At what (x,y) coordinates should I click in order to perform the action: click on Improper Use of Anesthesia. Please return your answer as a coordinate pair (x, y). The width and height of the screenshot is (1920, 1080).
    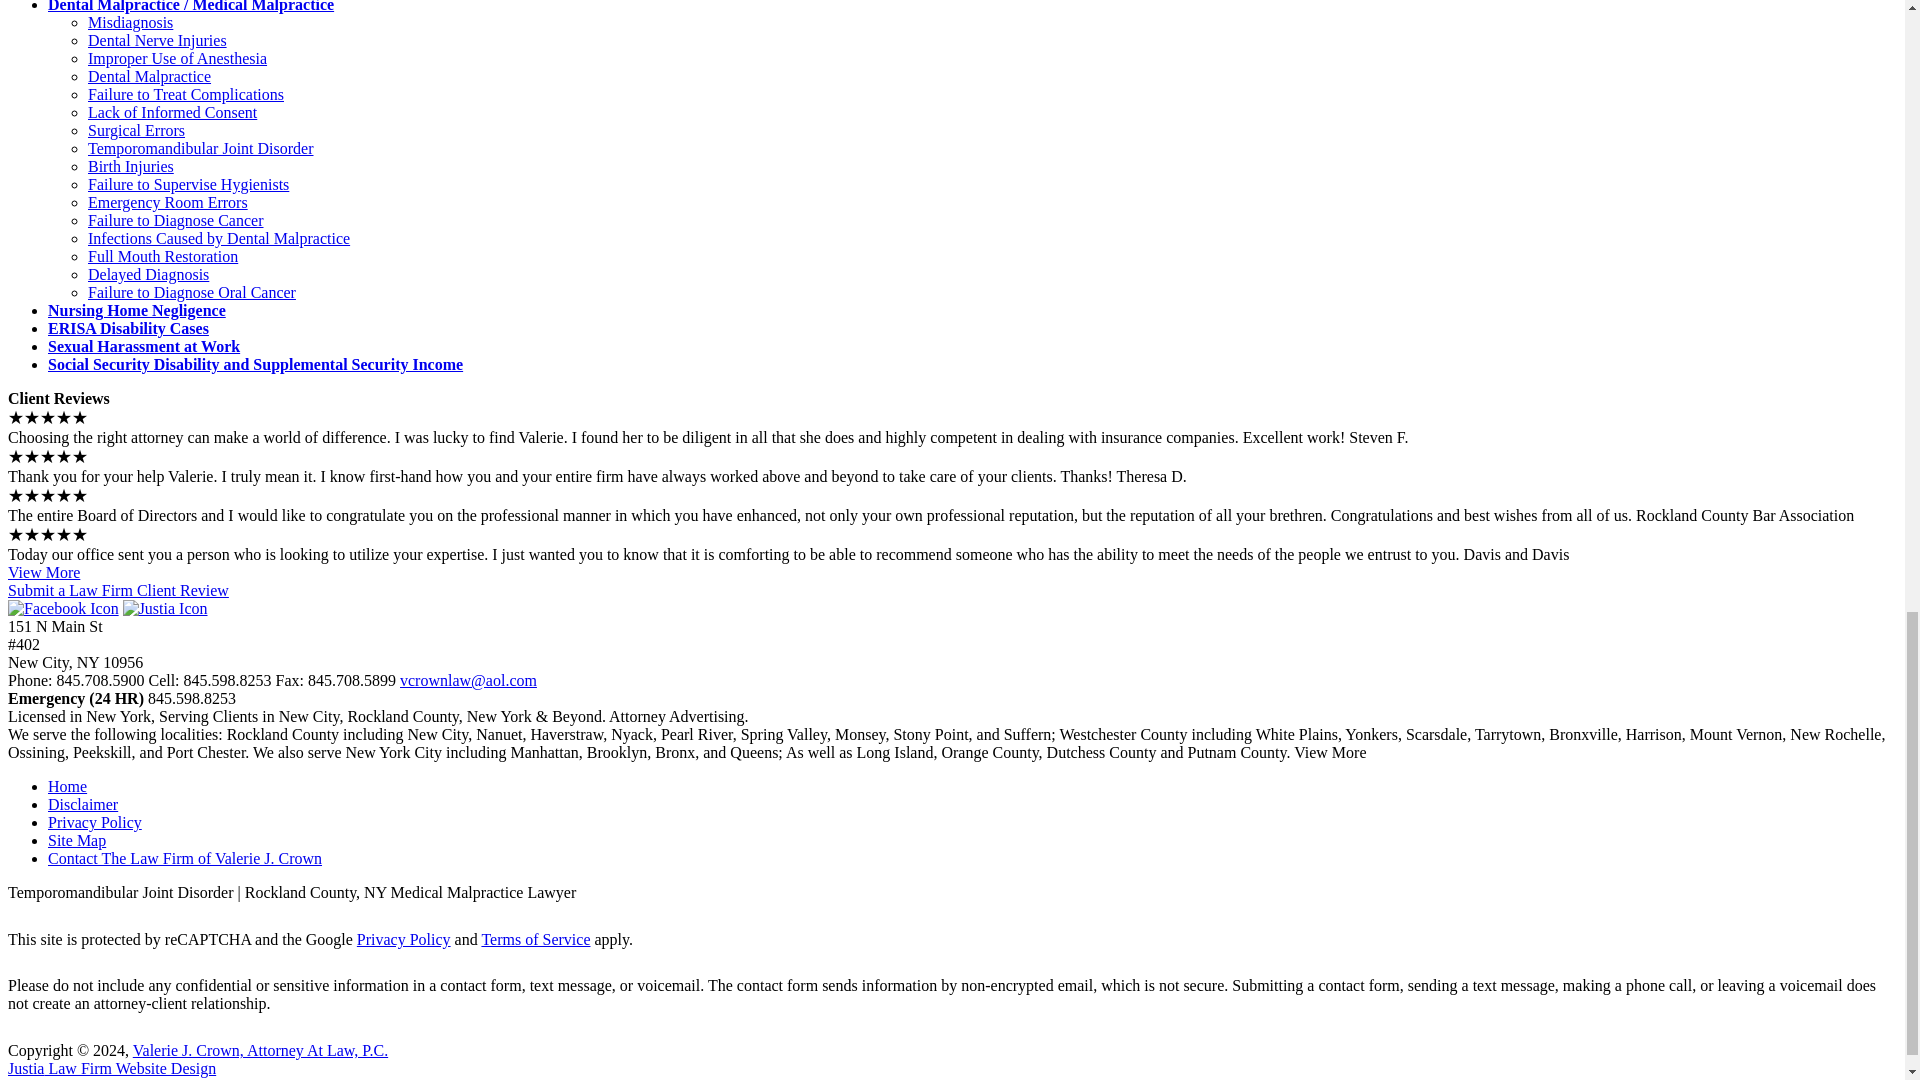
    Looking at the image, I should click on (177, 58).